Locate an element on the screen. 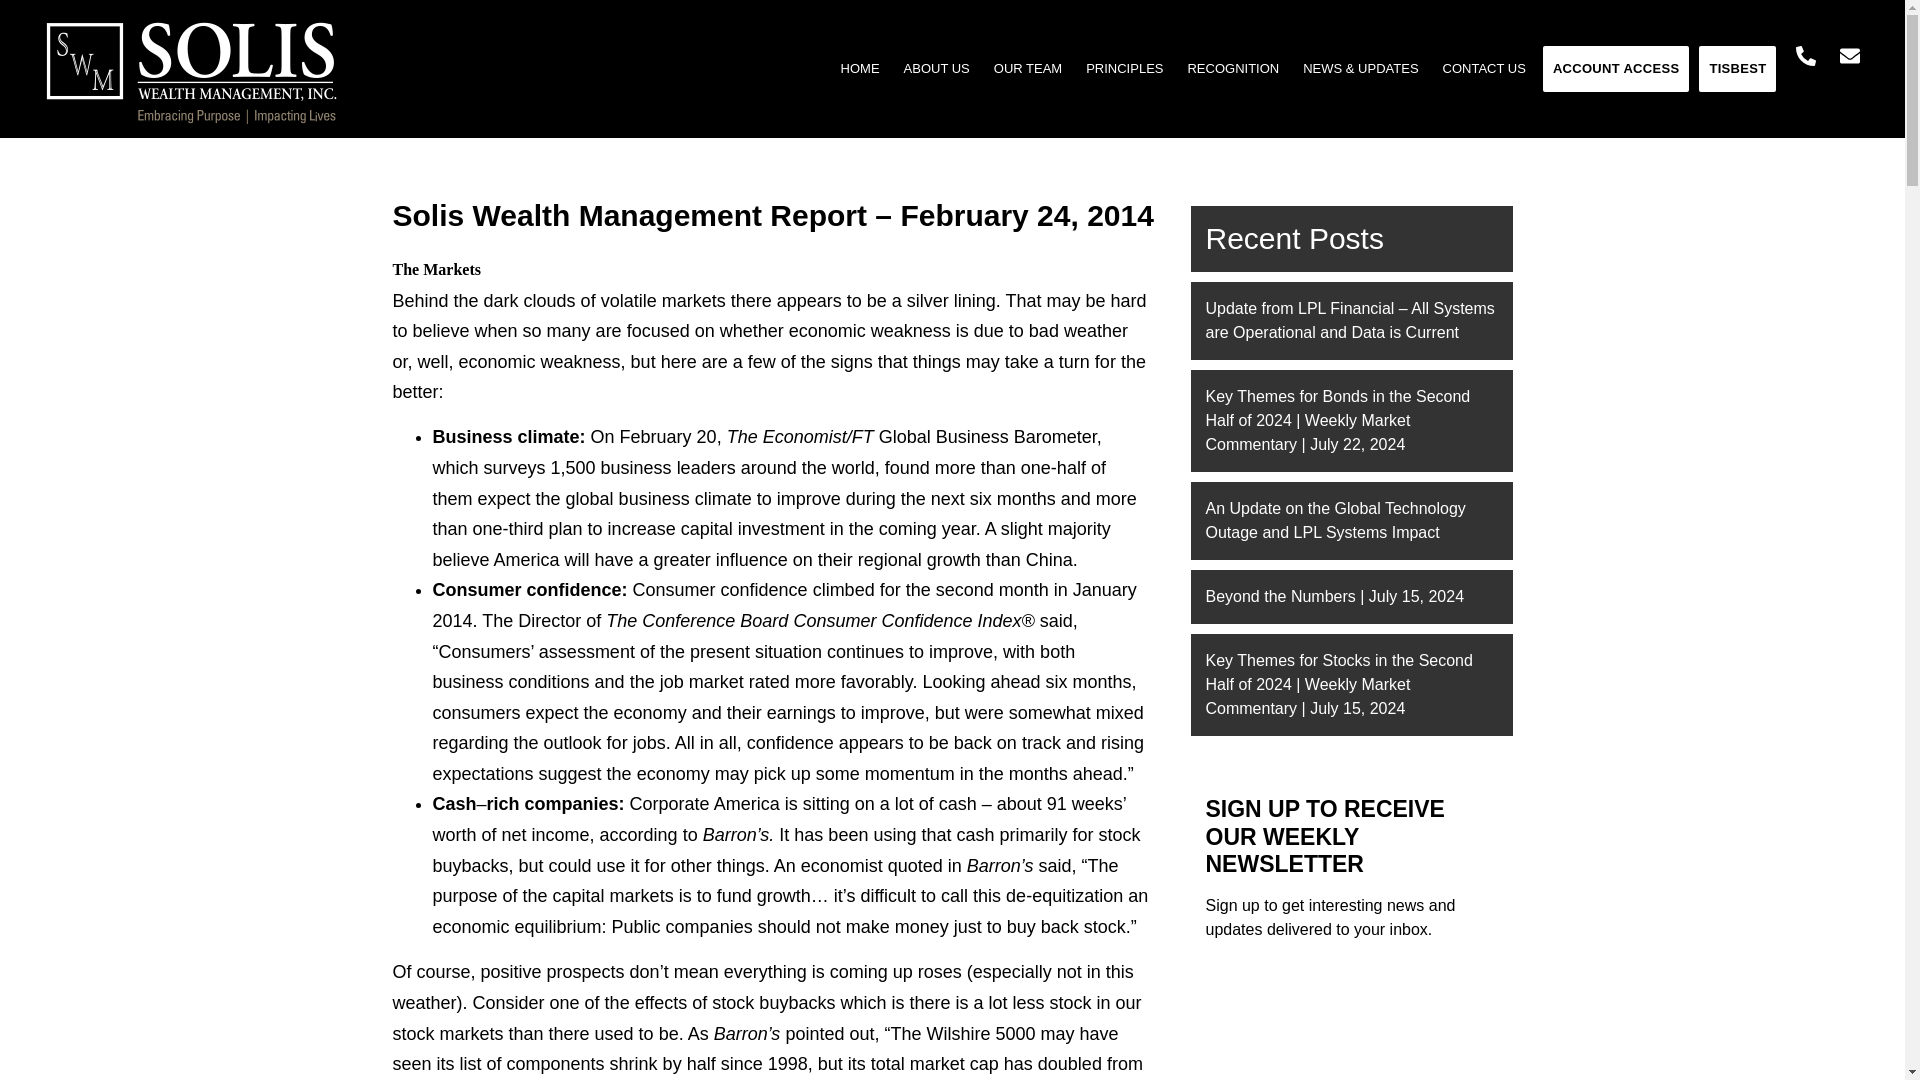 The image size is (1920, 1080). RECOGNITION is located at coordinates (1232, 68).